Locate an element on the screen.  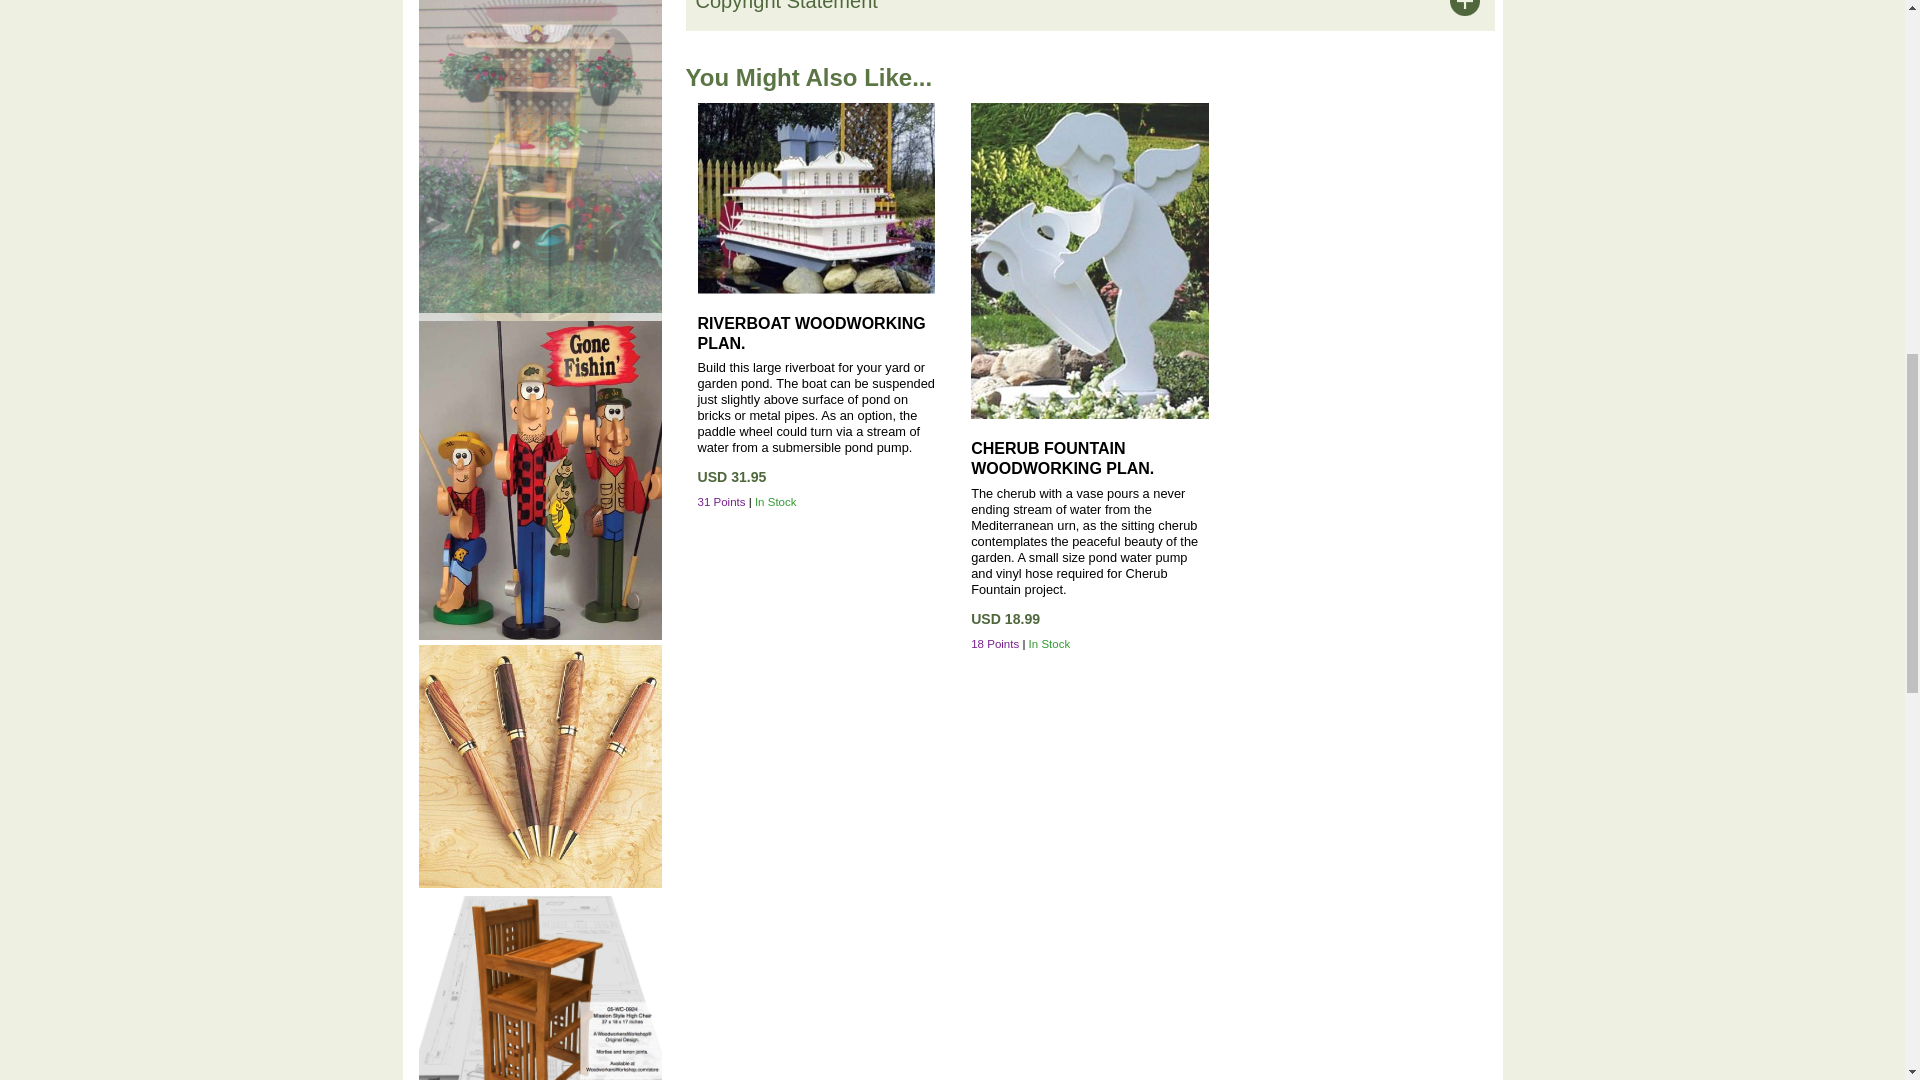
RIVERBOAT WOODWORKING PLAN. is located at coordinates (812, 332).